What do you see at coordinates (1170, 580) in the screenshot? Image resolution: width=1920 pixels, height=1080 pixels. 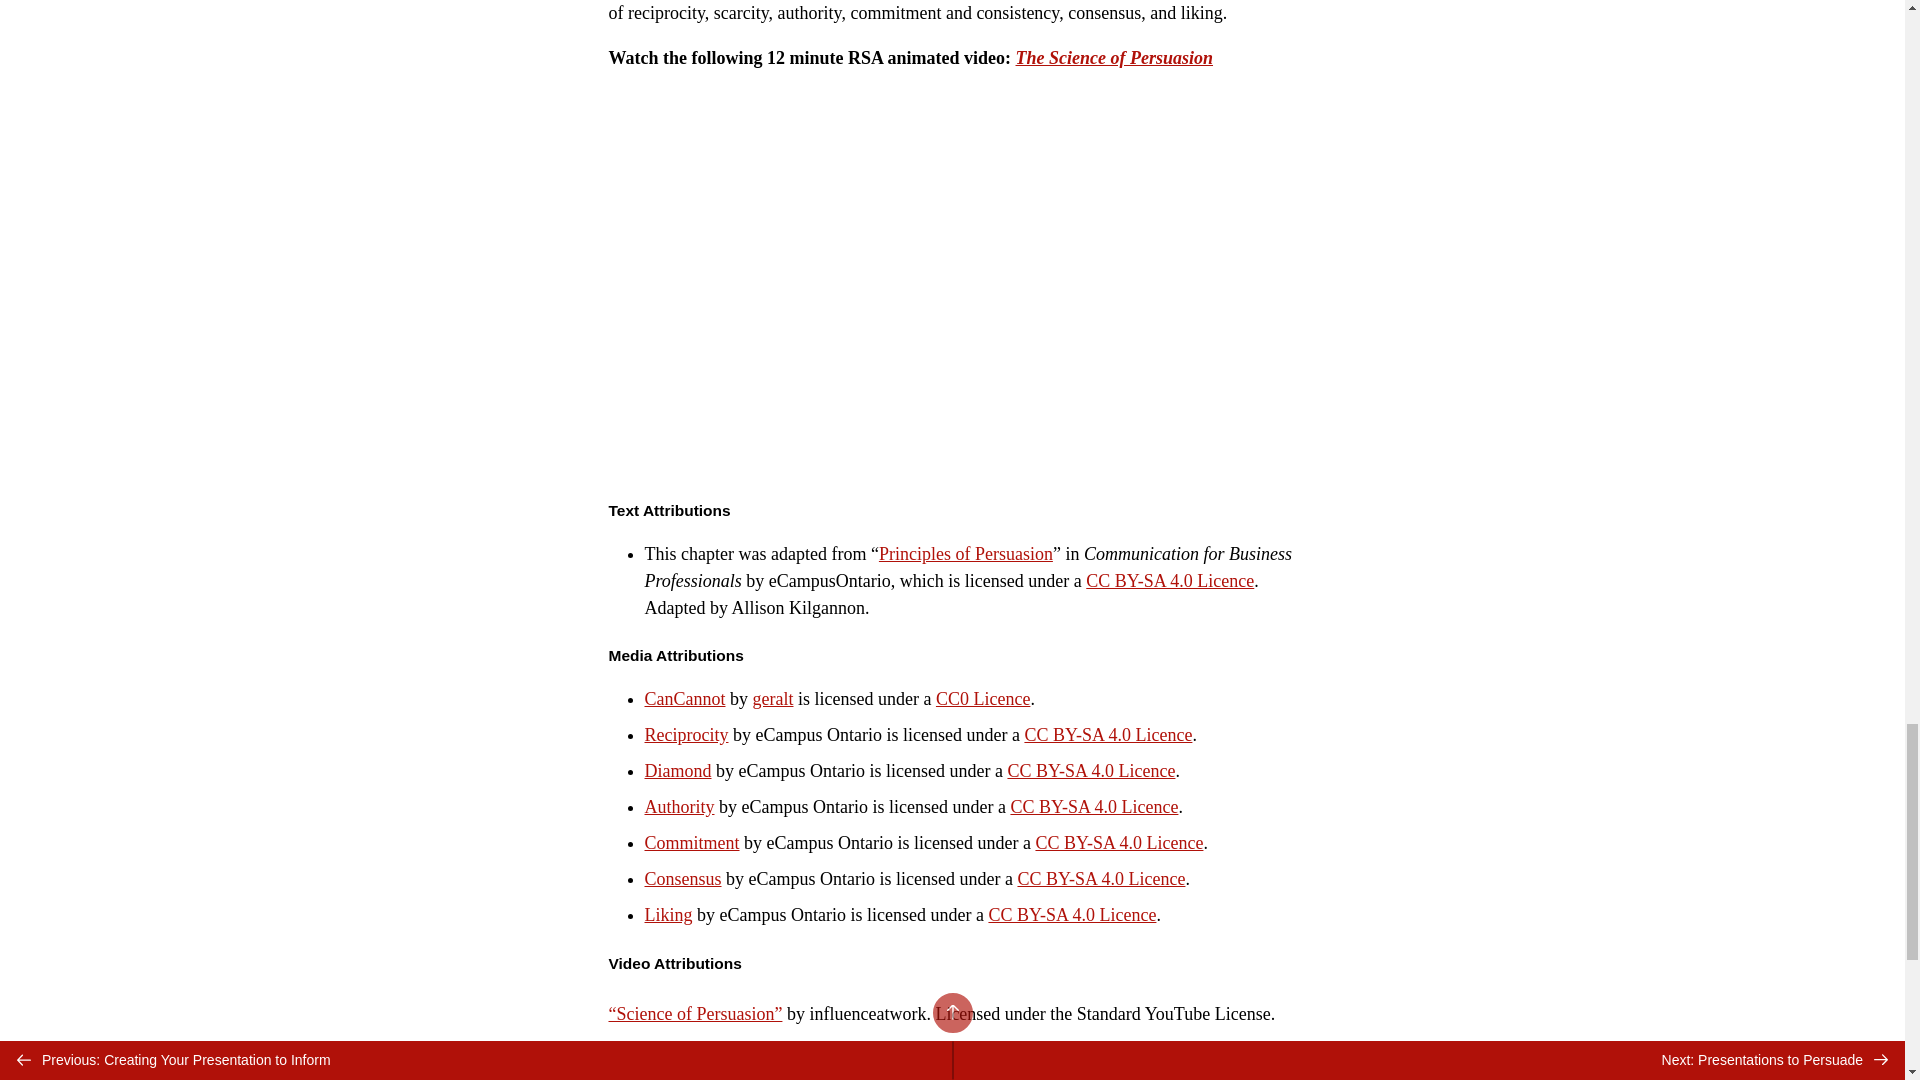 I see `CC BY-SA 4.0 Licence` at bounding box center [1170, 580].